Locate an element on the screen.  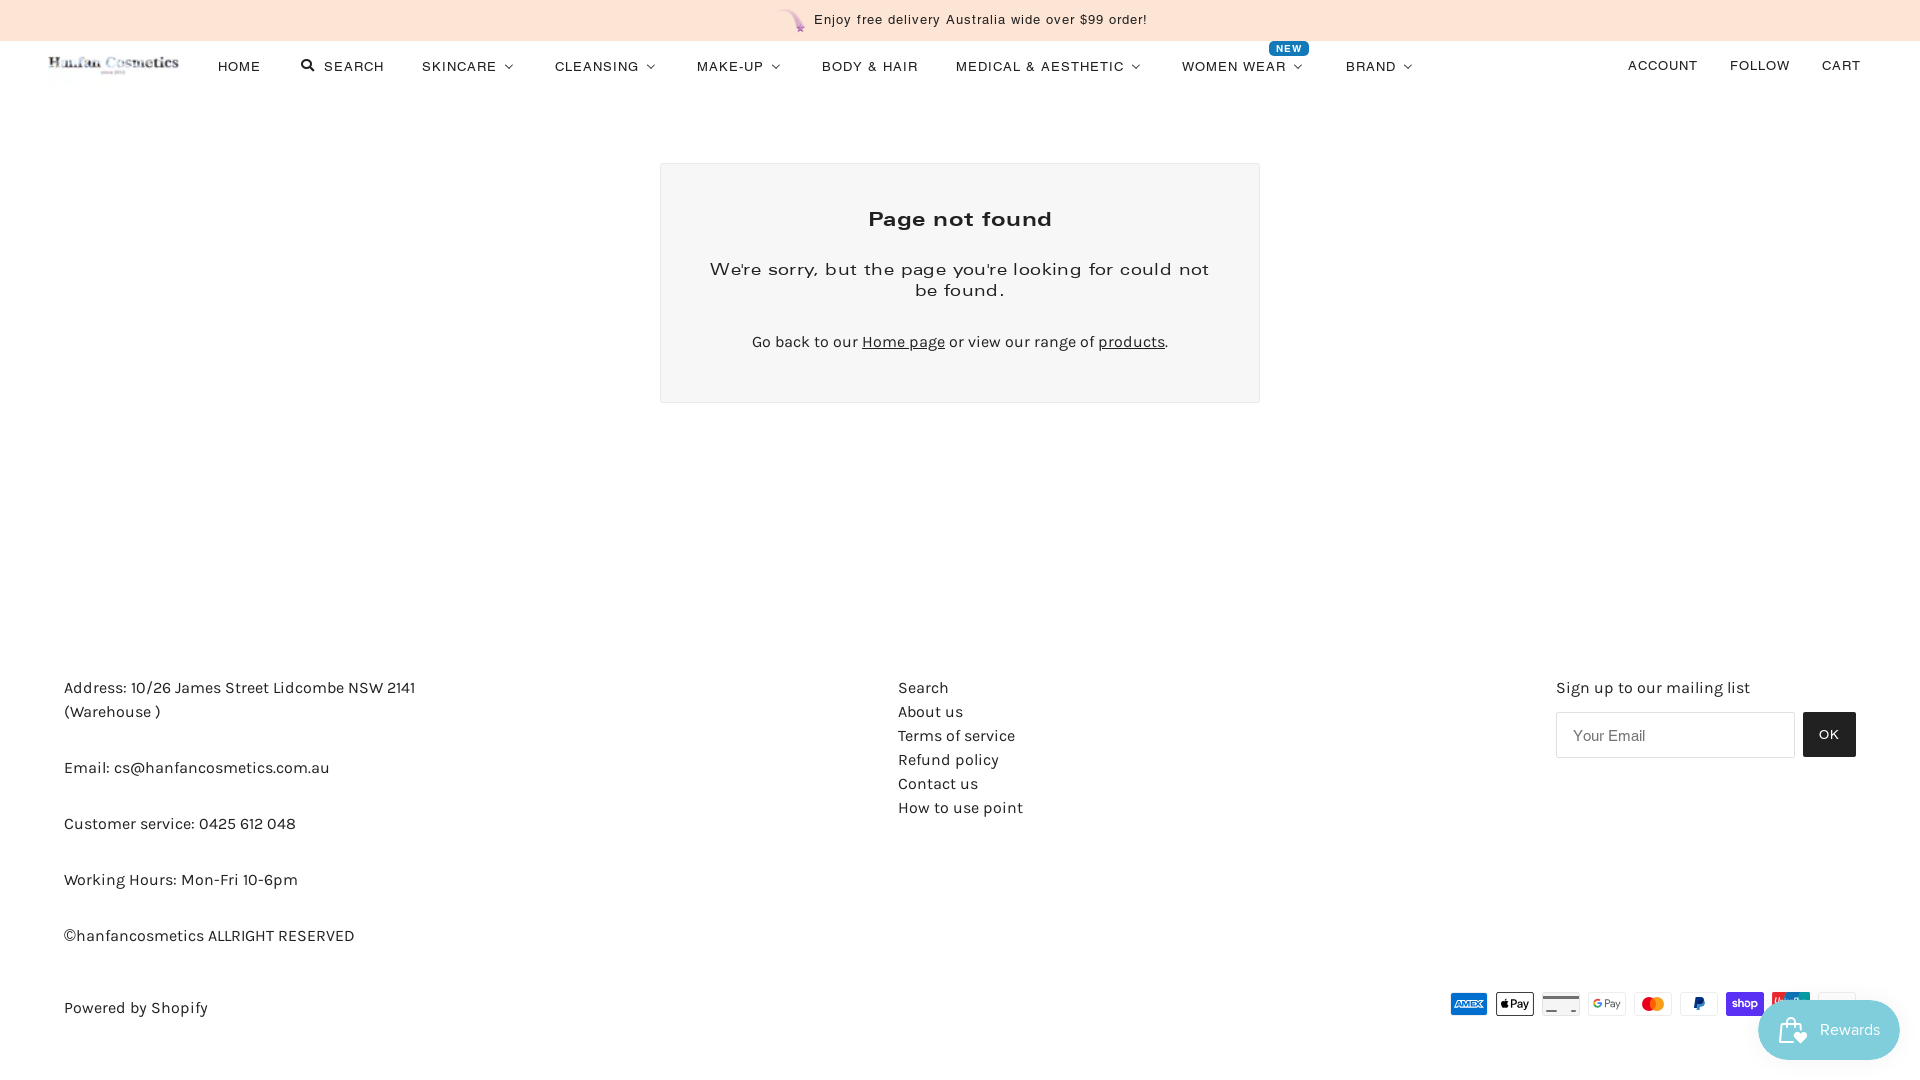
How to use point is located at coordinates (960, 808).